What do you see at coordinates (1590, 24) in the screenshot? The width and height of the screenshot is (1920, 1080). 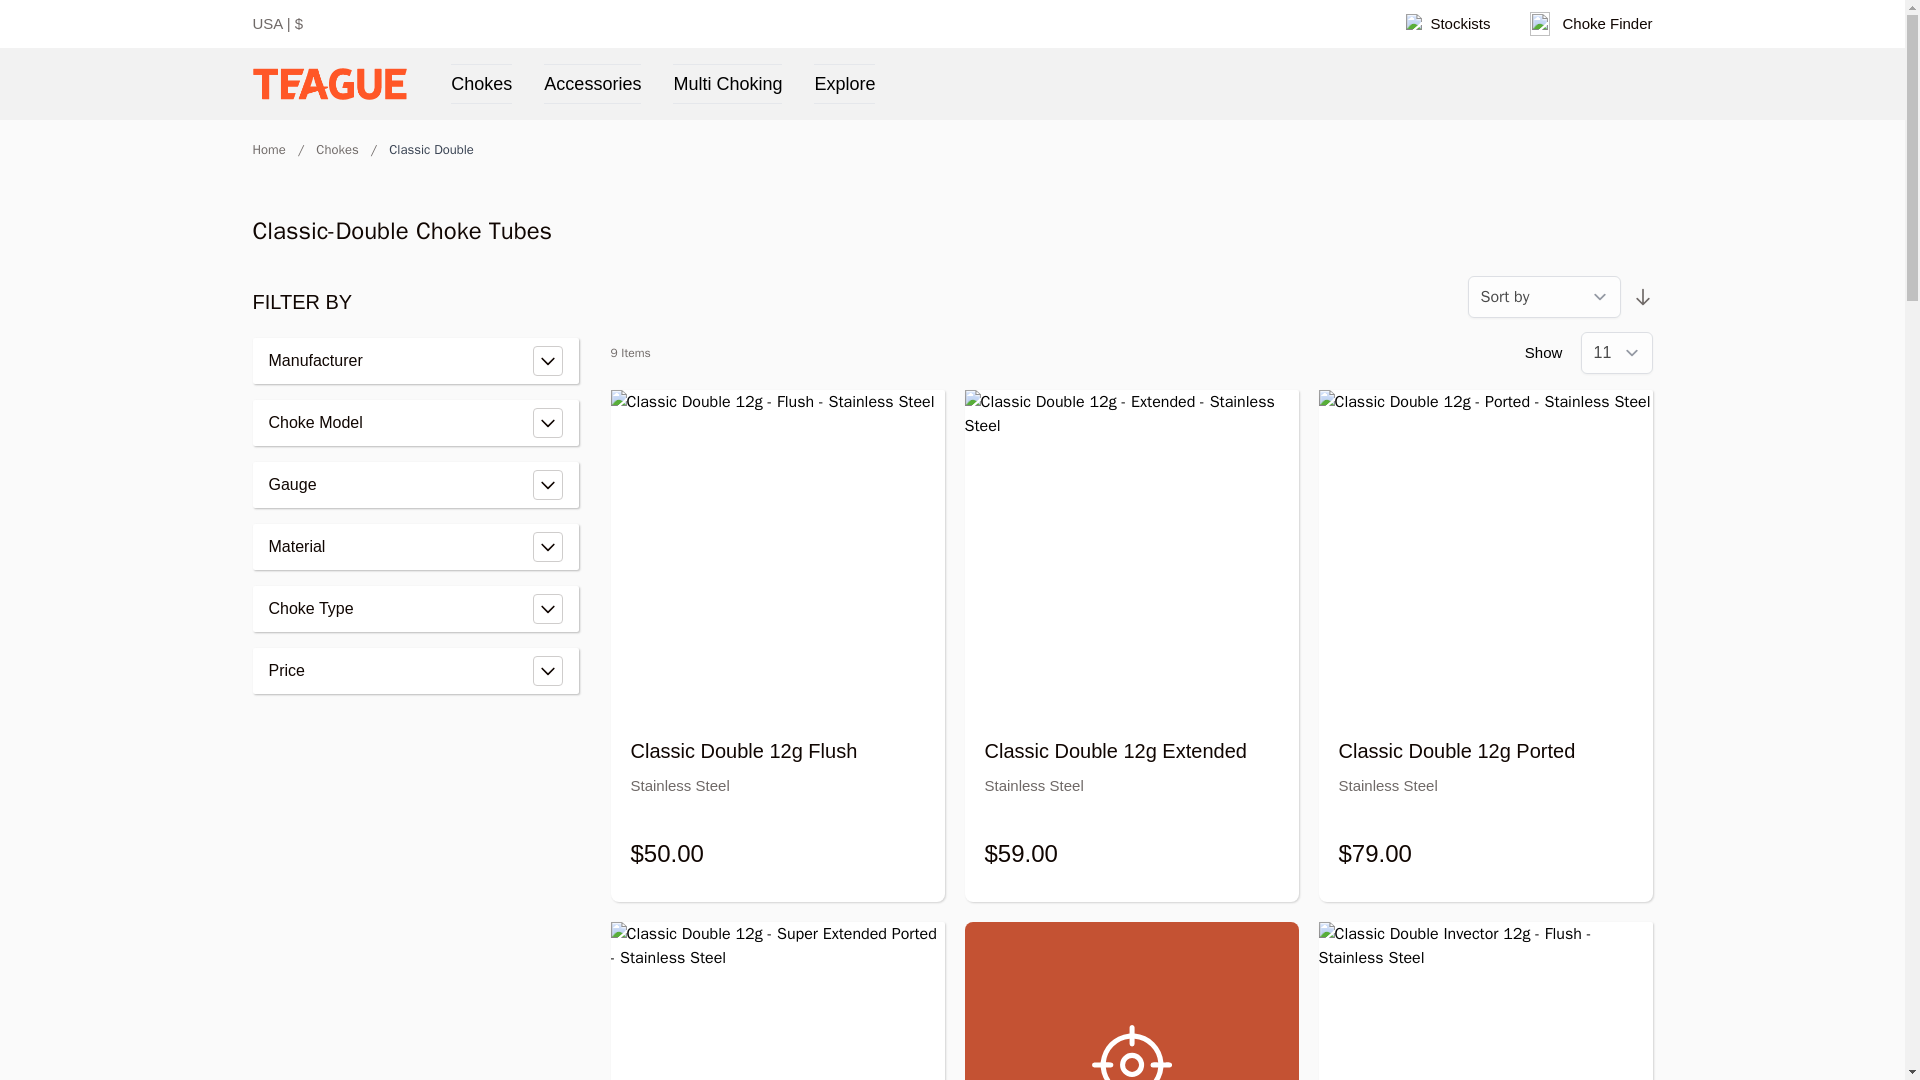 I see `Choke Finder` at bounding box center [1590, 24].